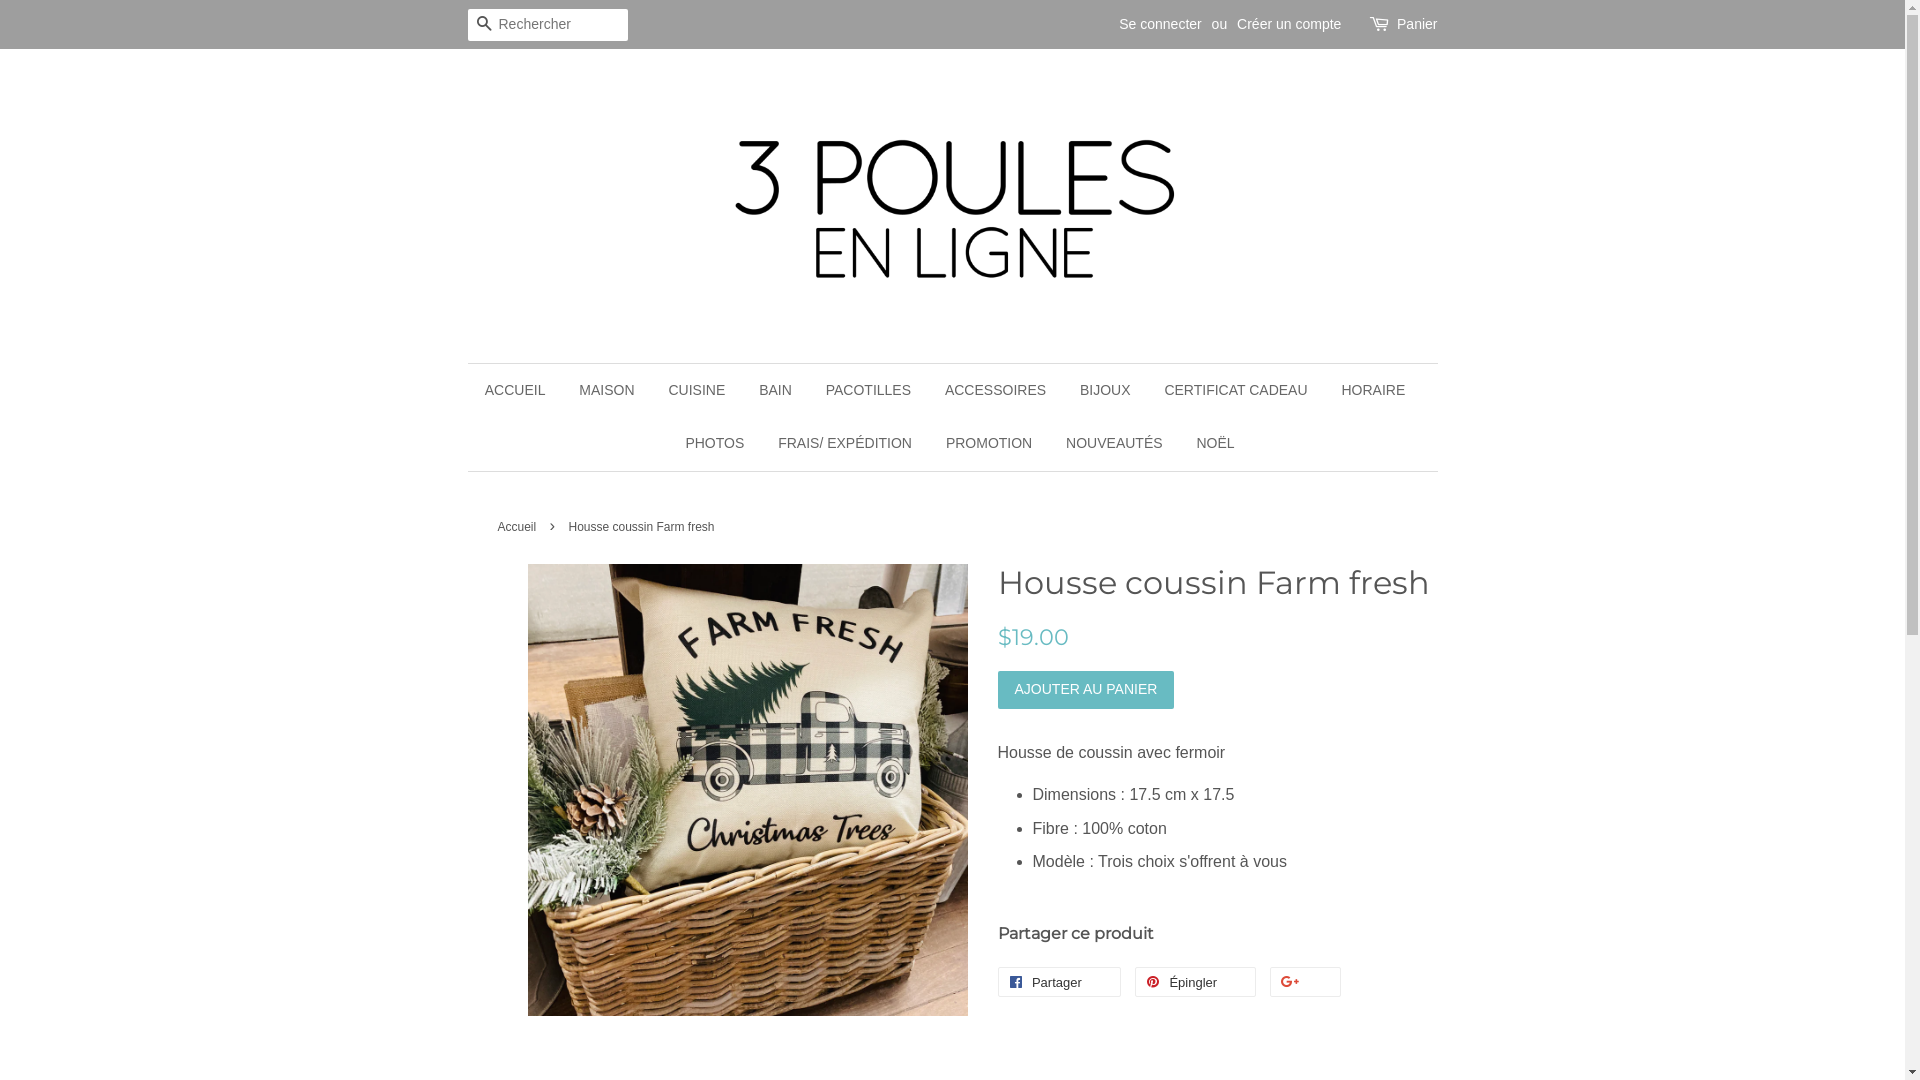 The height and width of the screenshot is (1080, 1920). Describe the element at coordinates (1160, 24) in the screenshot. I see `Se connecter` at that location.